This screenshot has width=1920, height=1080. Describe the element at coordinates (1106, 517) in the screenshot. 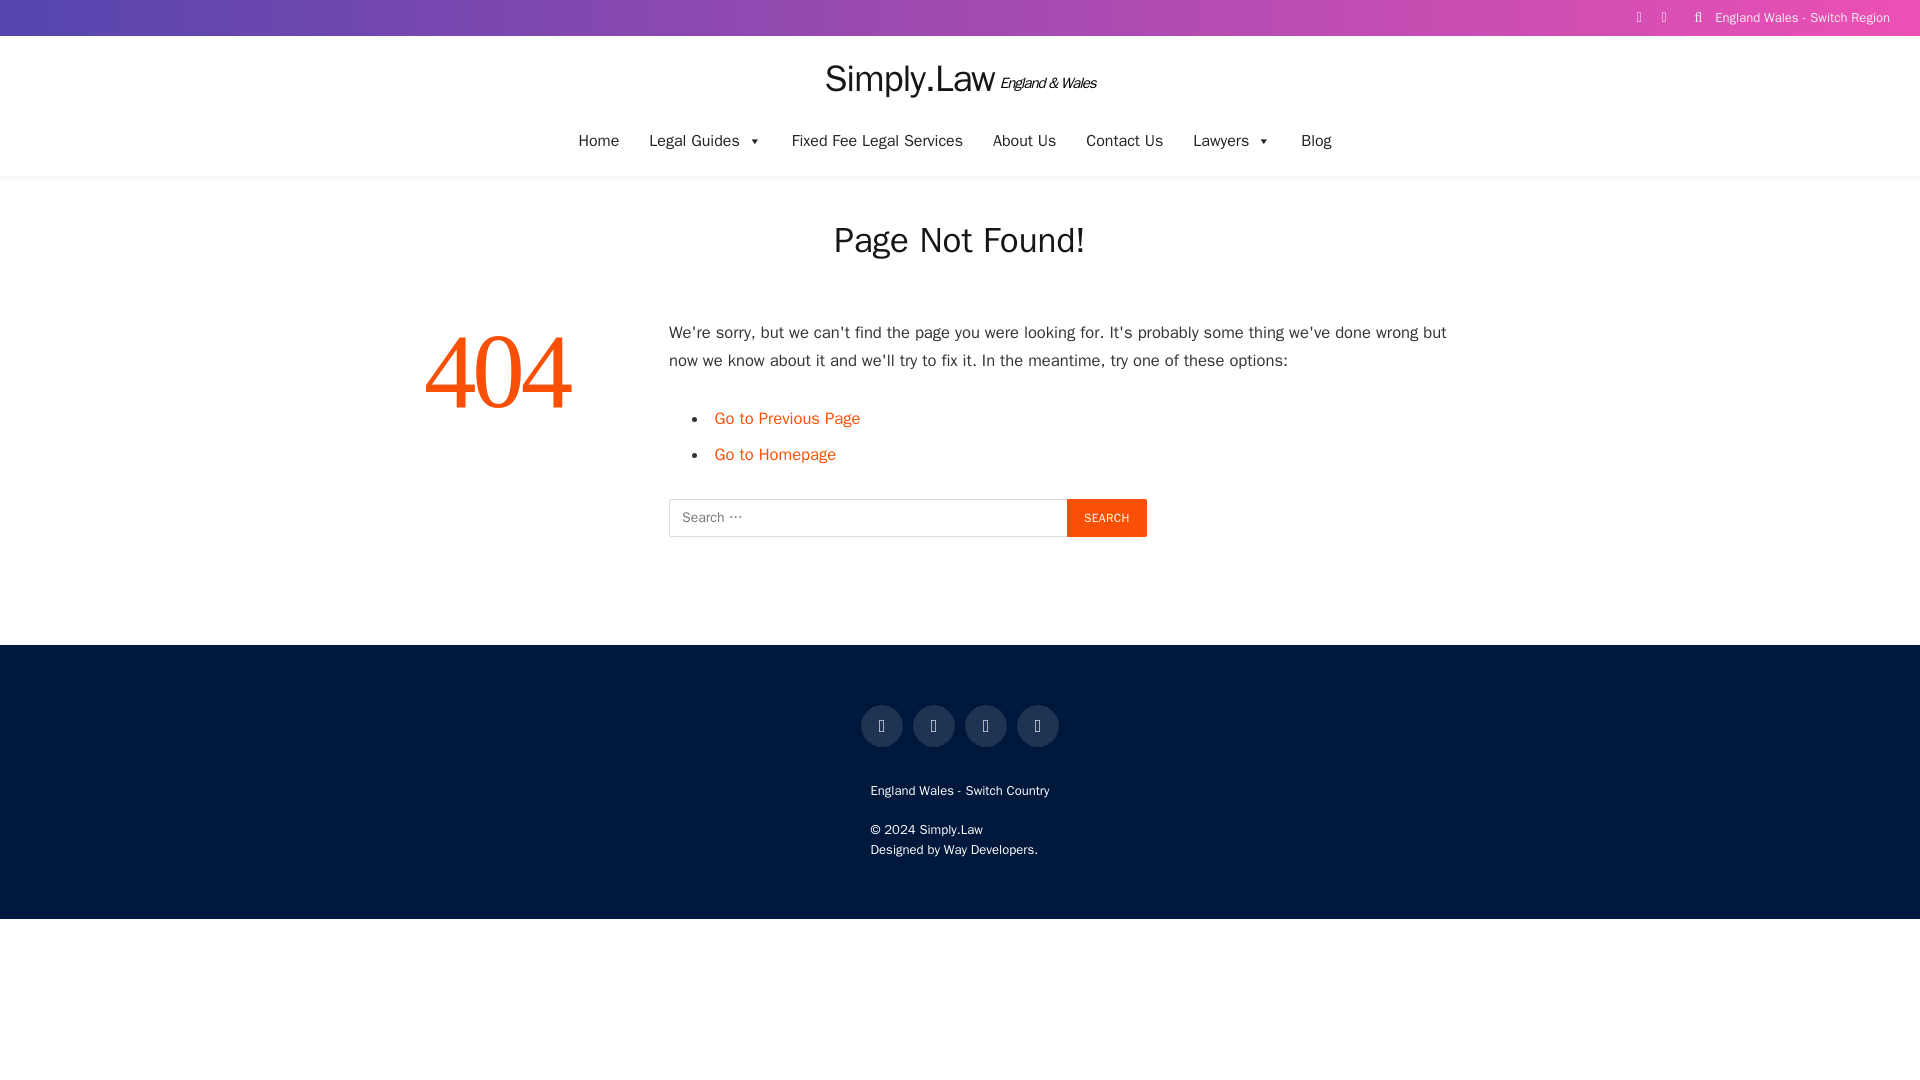

I see `Search` at that location.